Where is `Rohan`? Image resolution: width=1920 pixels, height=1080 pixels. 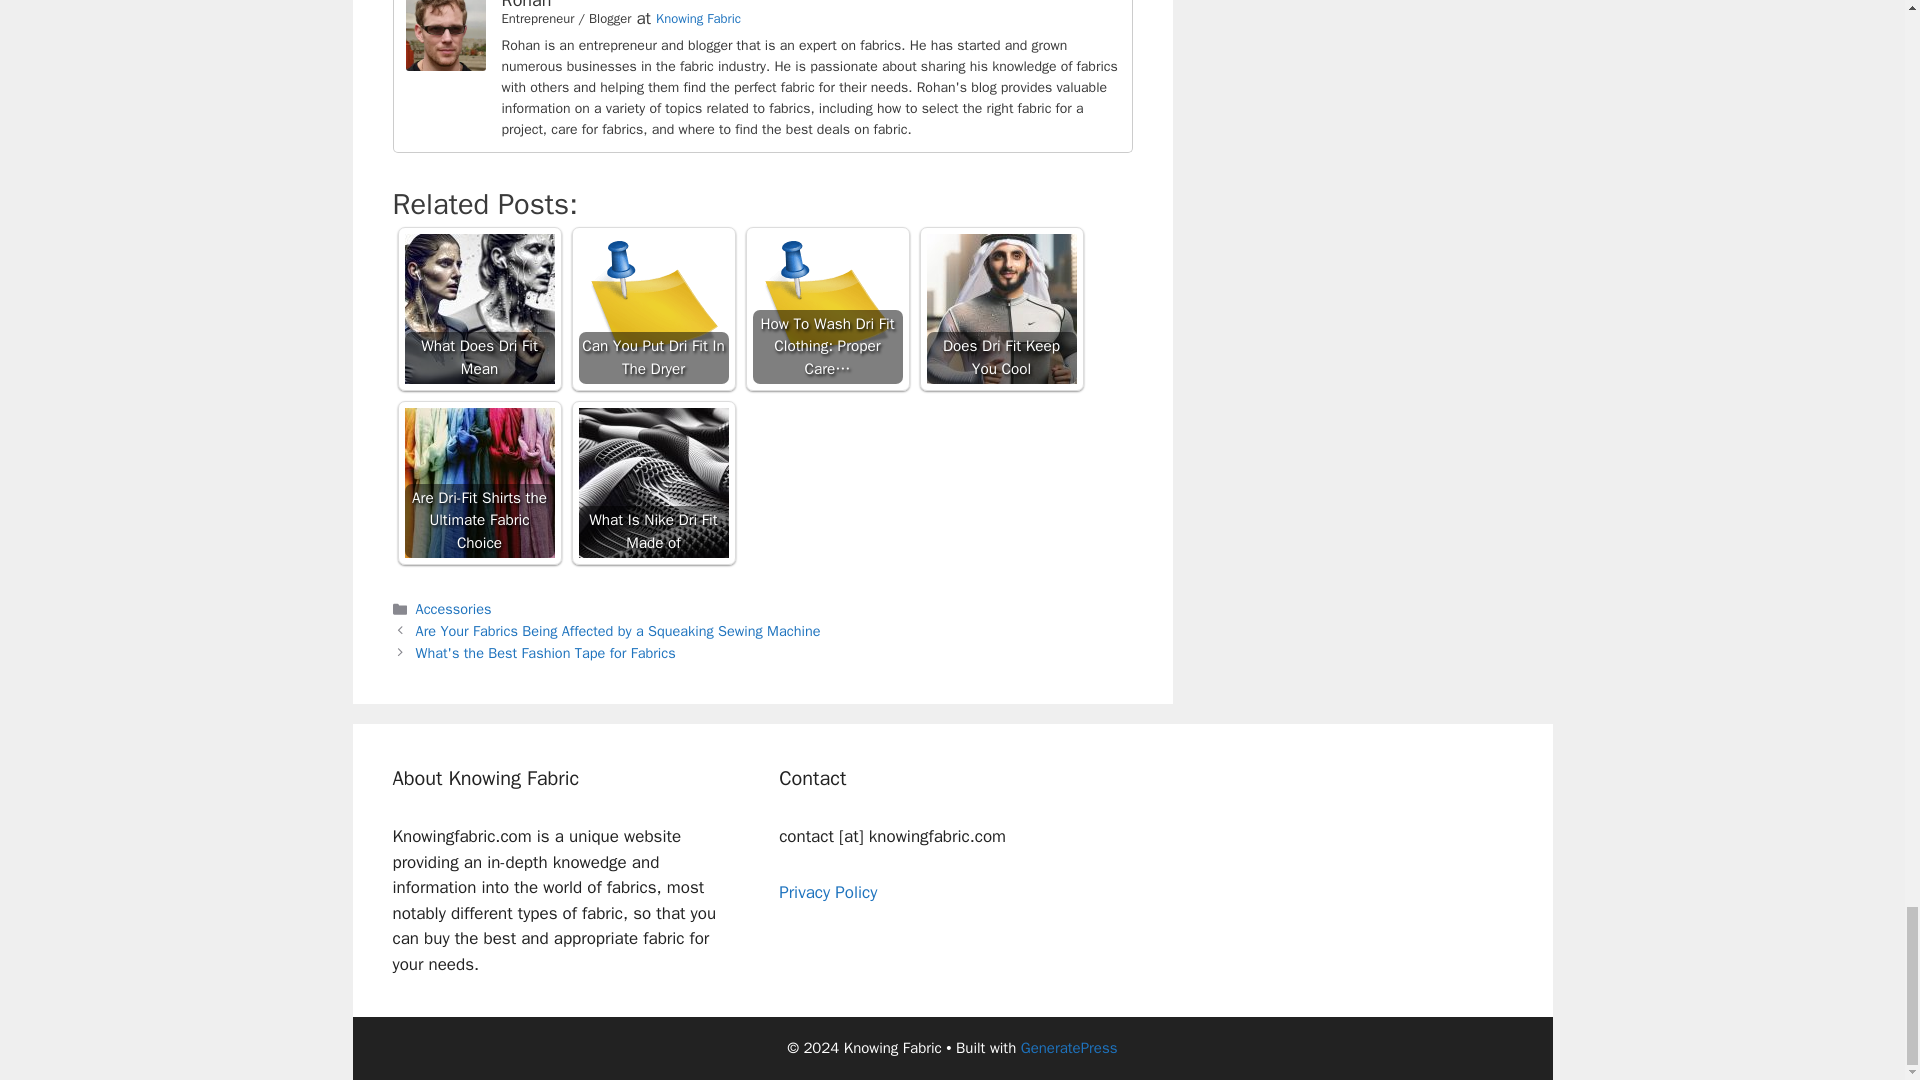
Rohan is located at coordinates (526, 5).